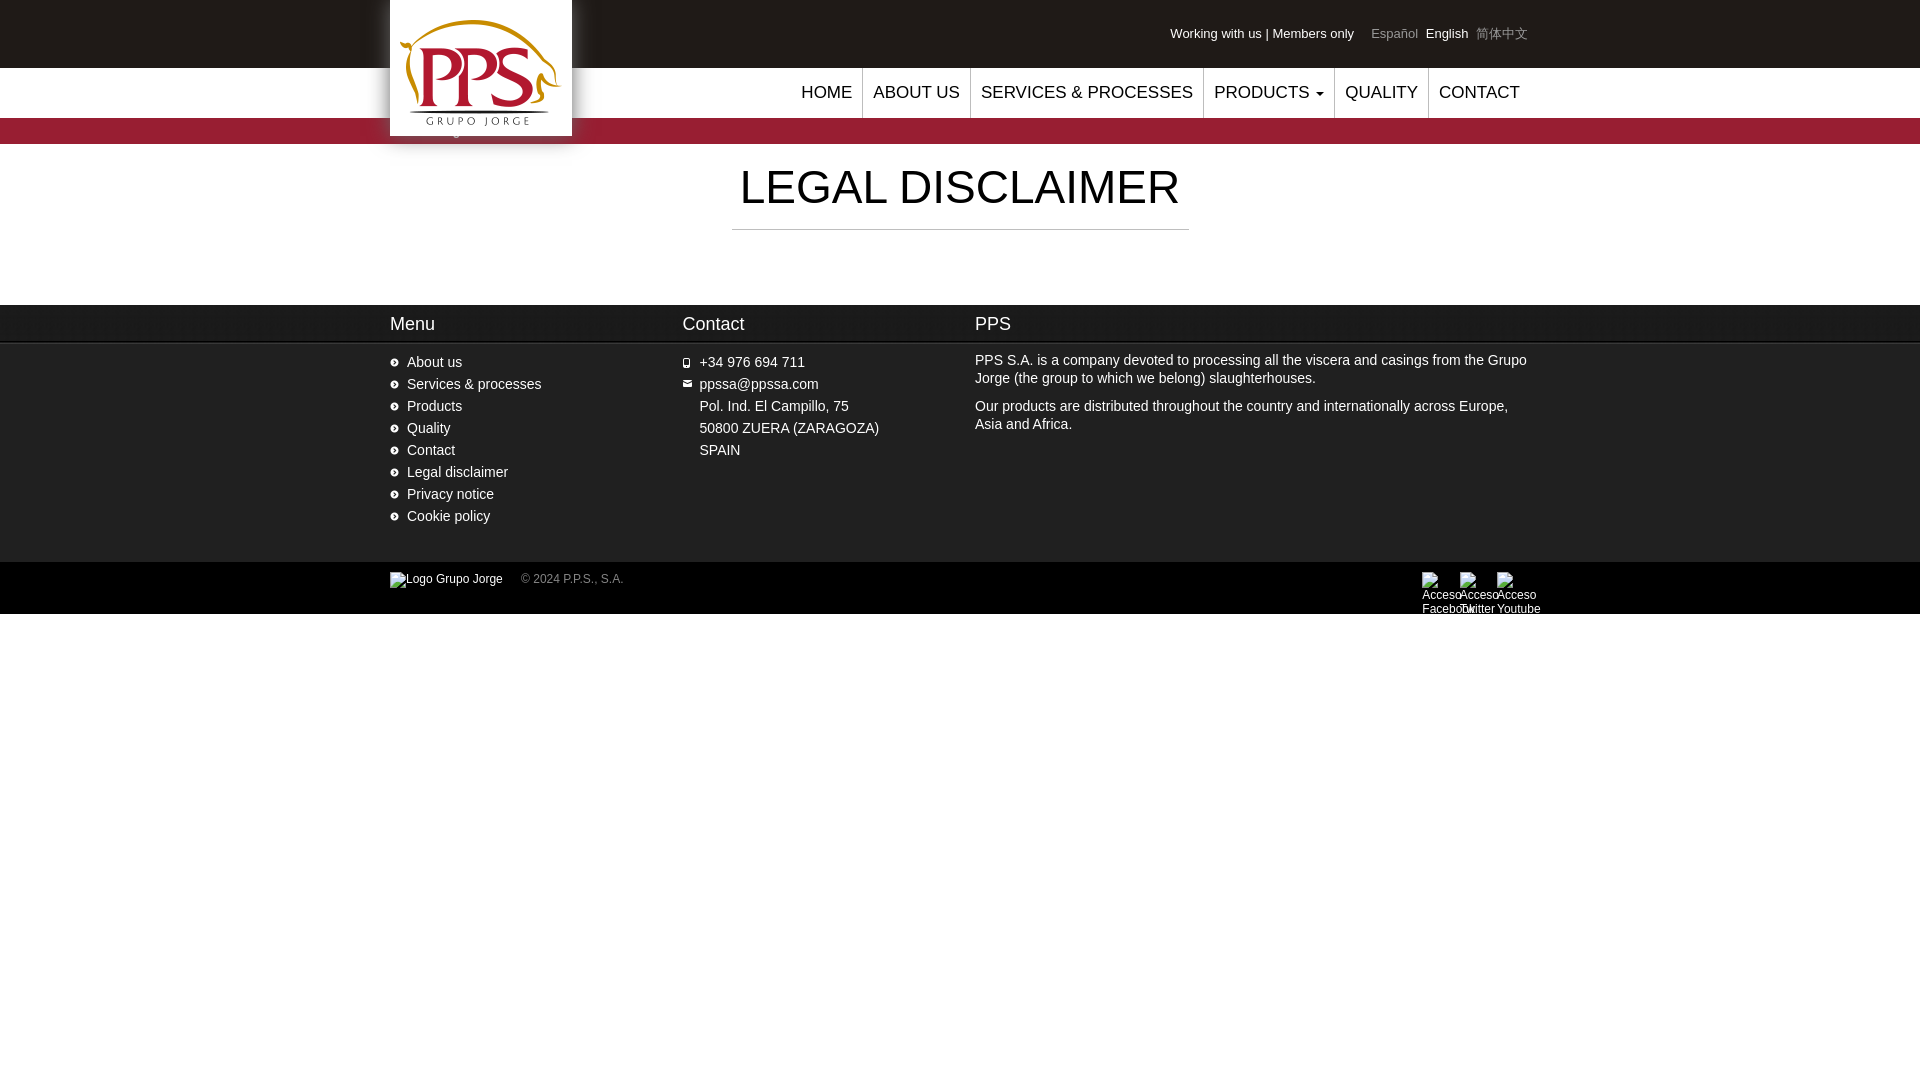  What do you see at coordinates (434, 406) in the screenshot?
I see `Products` at bounding box center [434, 406].